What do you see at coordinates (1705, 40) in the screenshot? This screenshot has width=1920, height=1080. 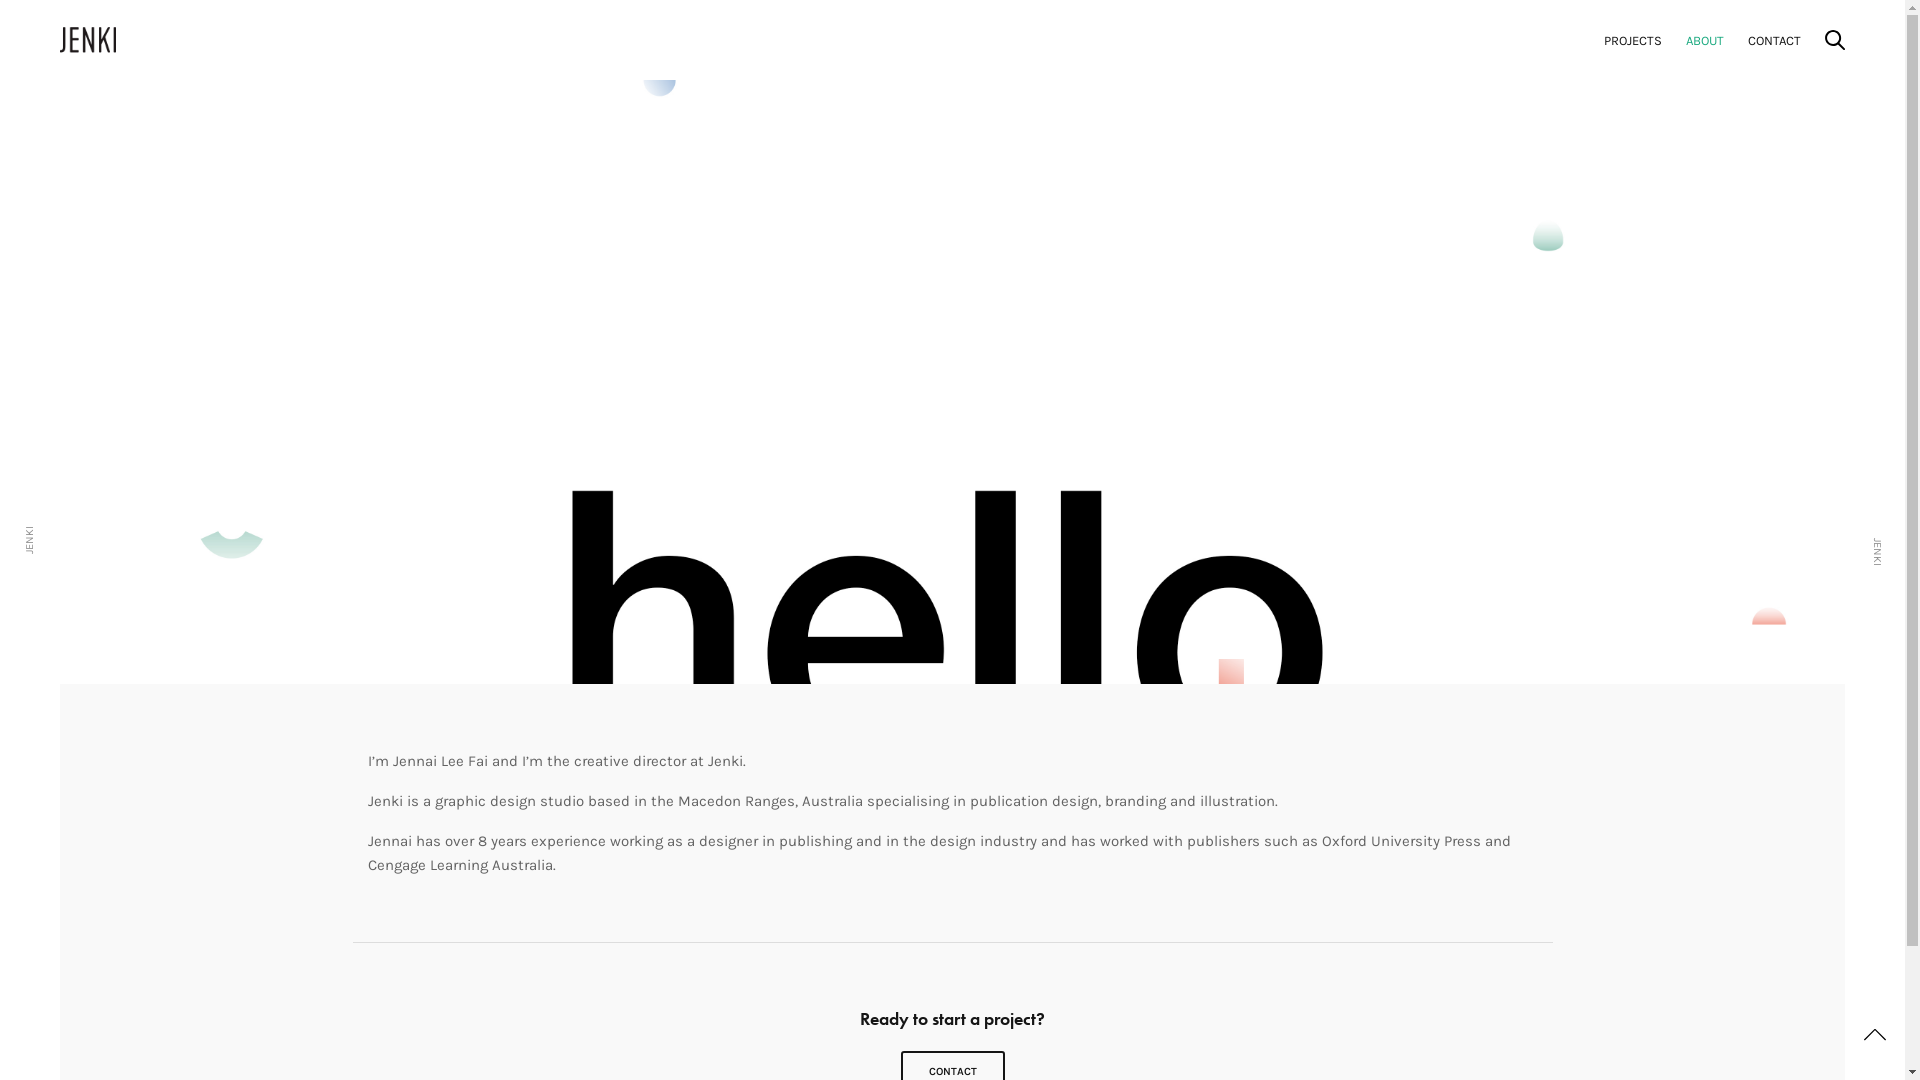 I see `ABOUT` at bounding box center [1705, 40].